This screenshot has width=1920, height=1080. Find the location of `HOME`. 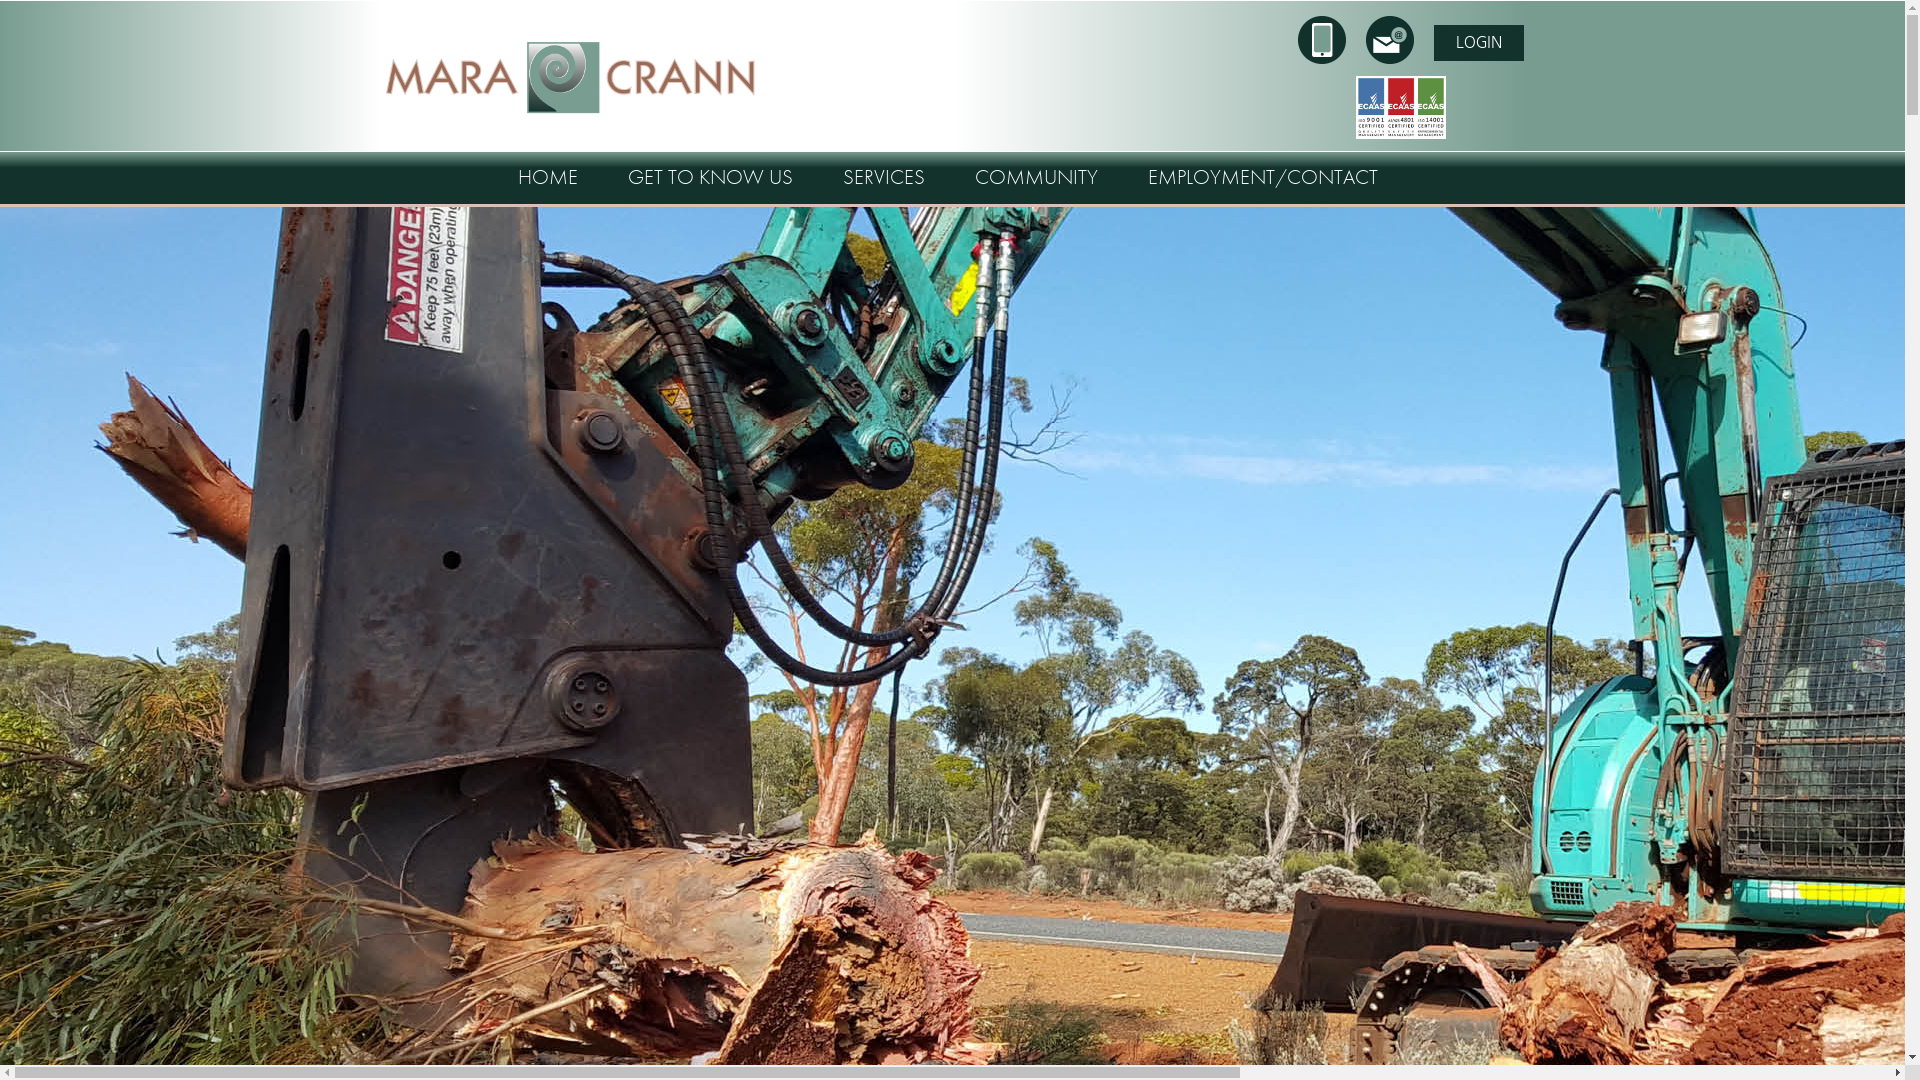

HOME is located at coordinates (548, 177).